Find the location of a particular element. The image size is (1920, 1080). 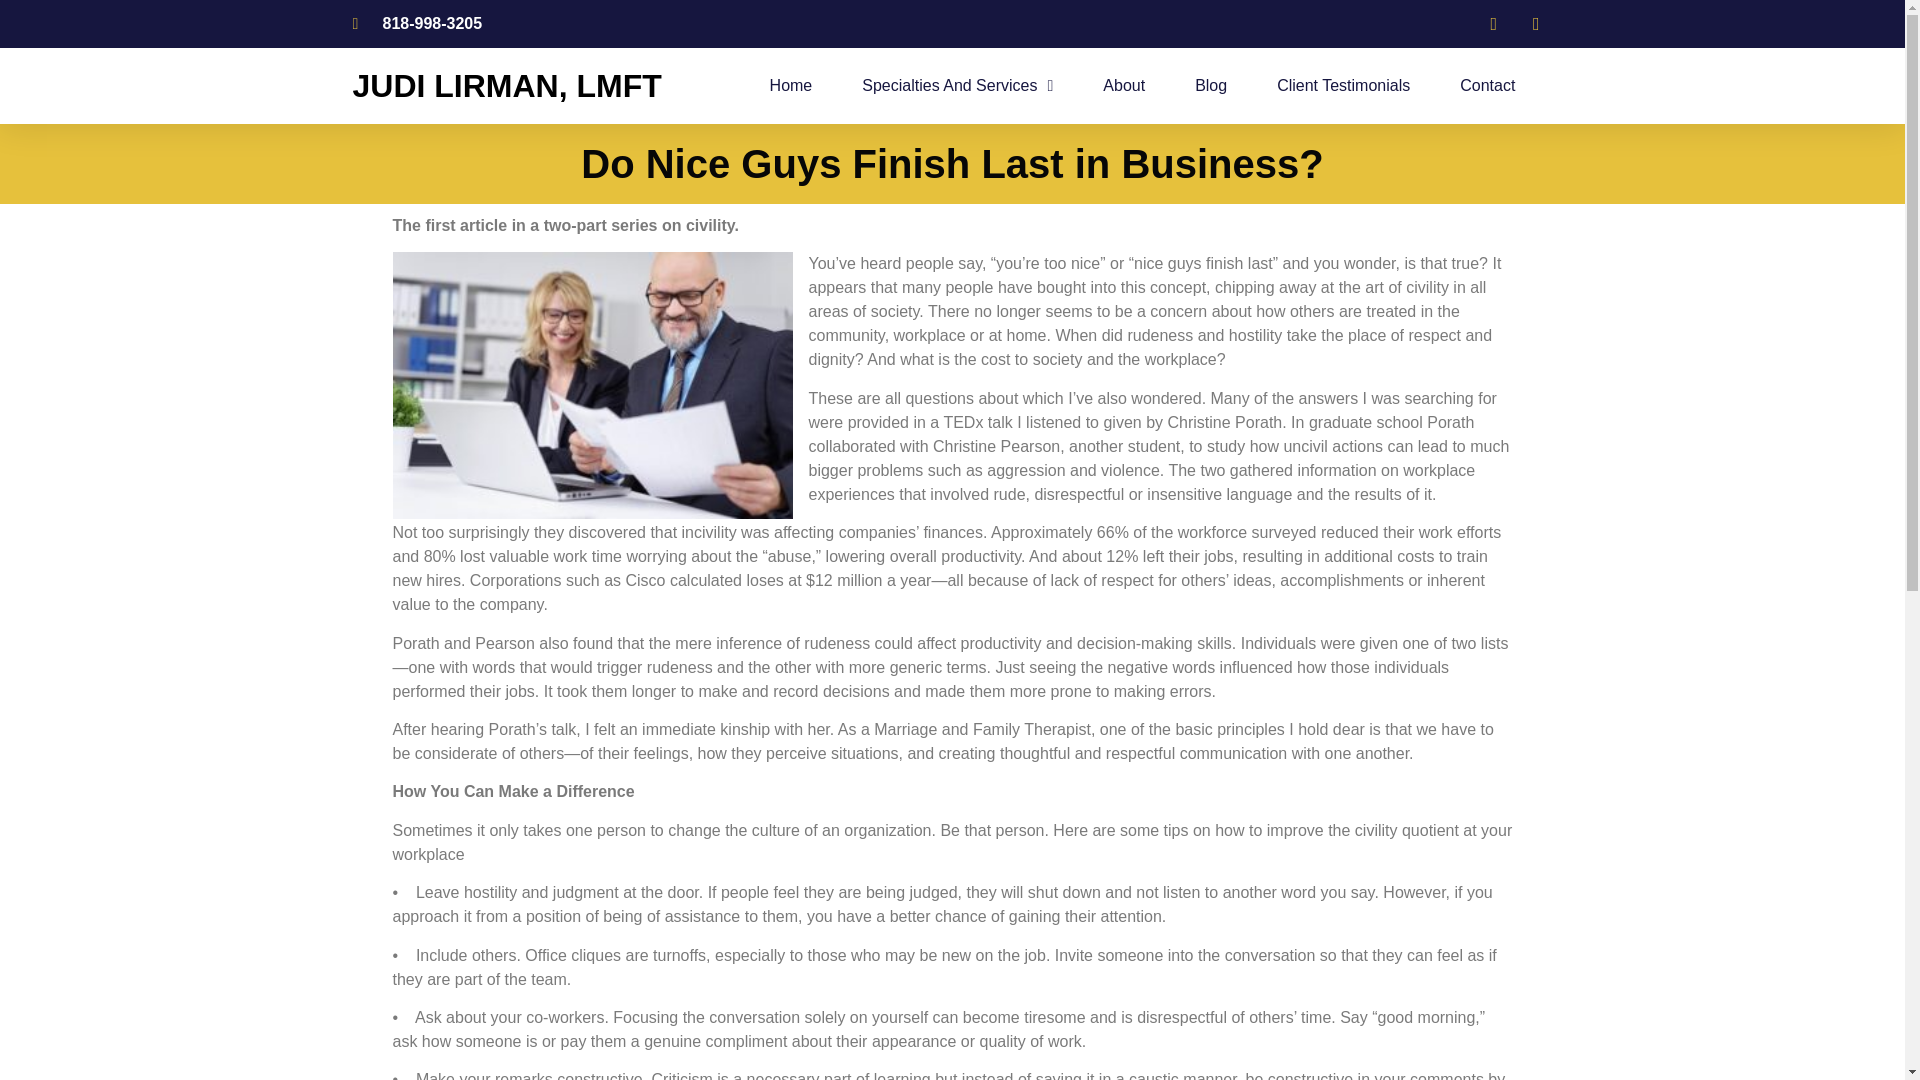

Home is located at coordinates (790, 86).